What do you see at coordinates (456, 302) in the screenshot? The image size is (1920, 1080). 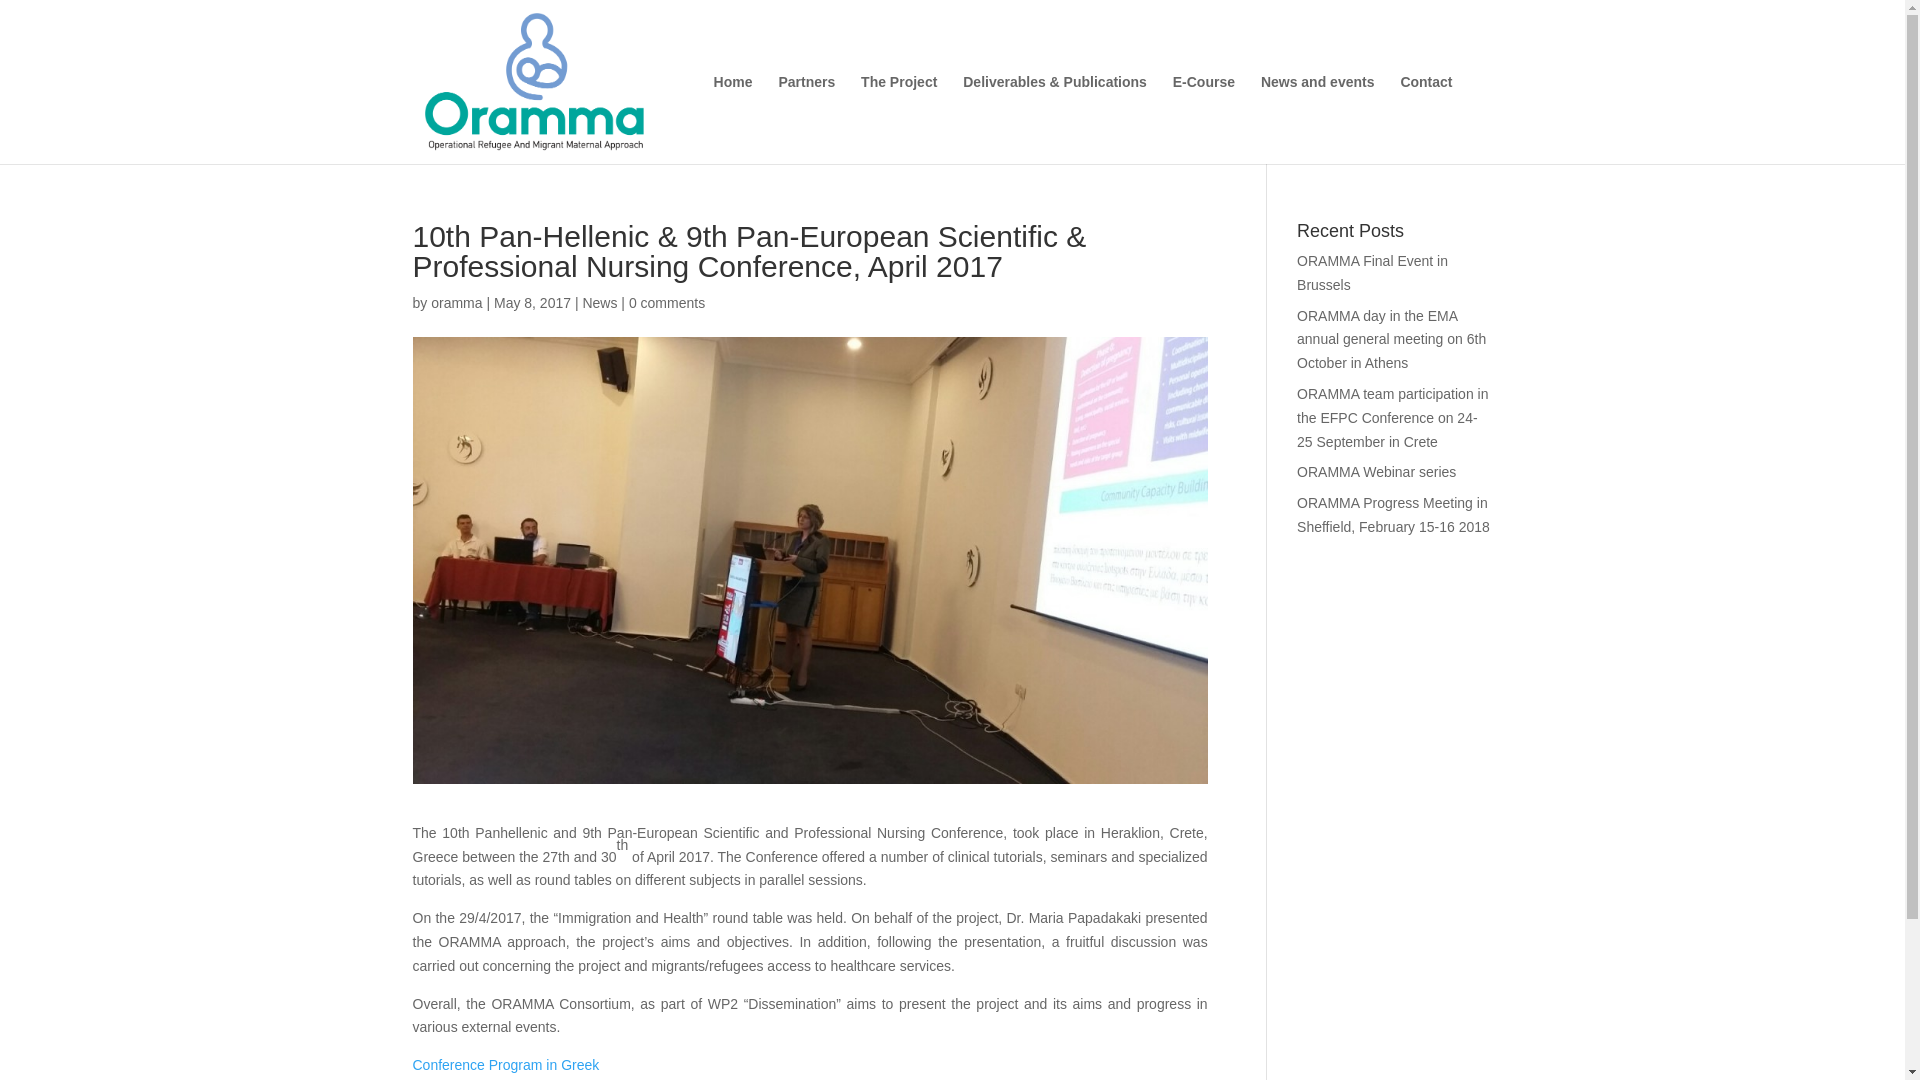 I see `Posts by oramma` at bounding box center [456, 302].